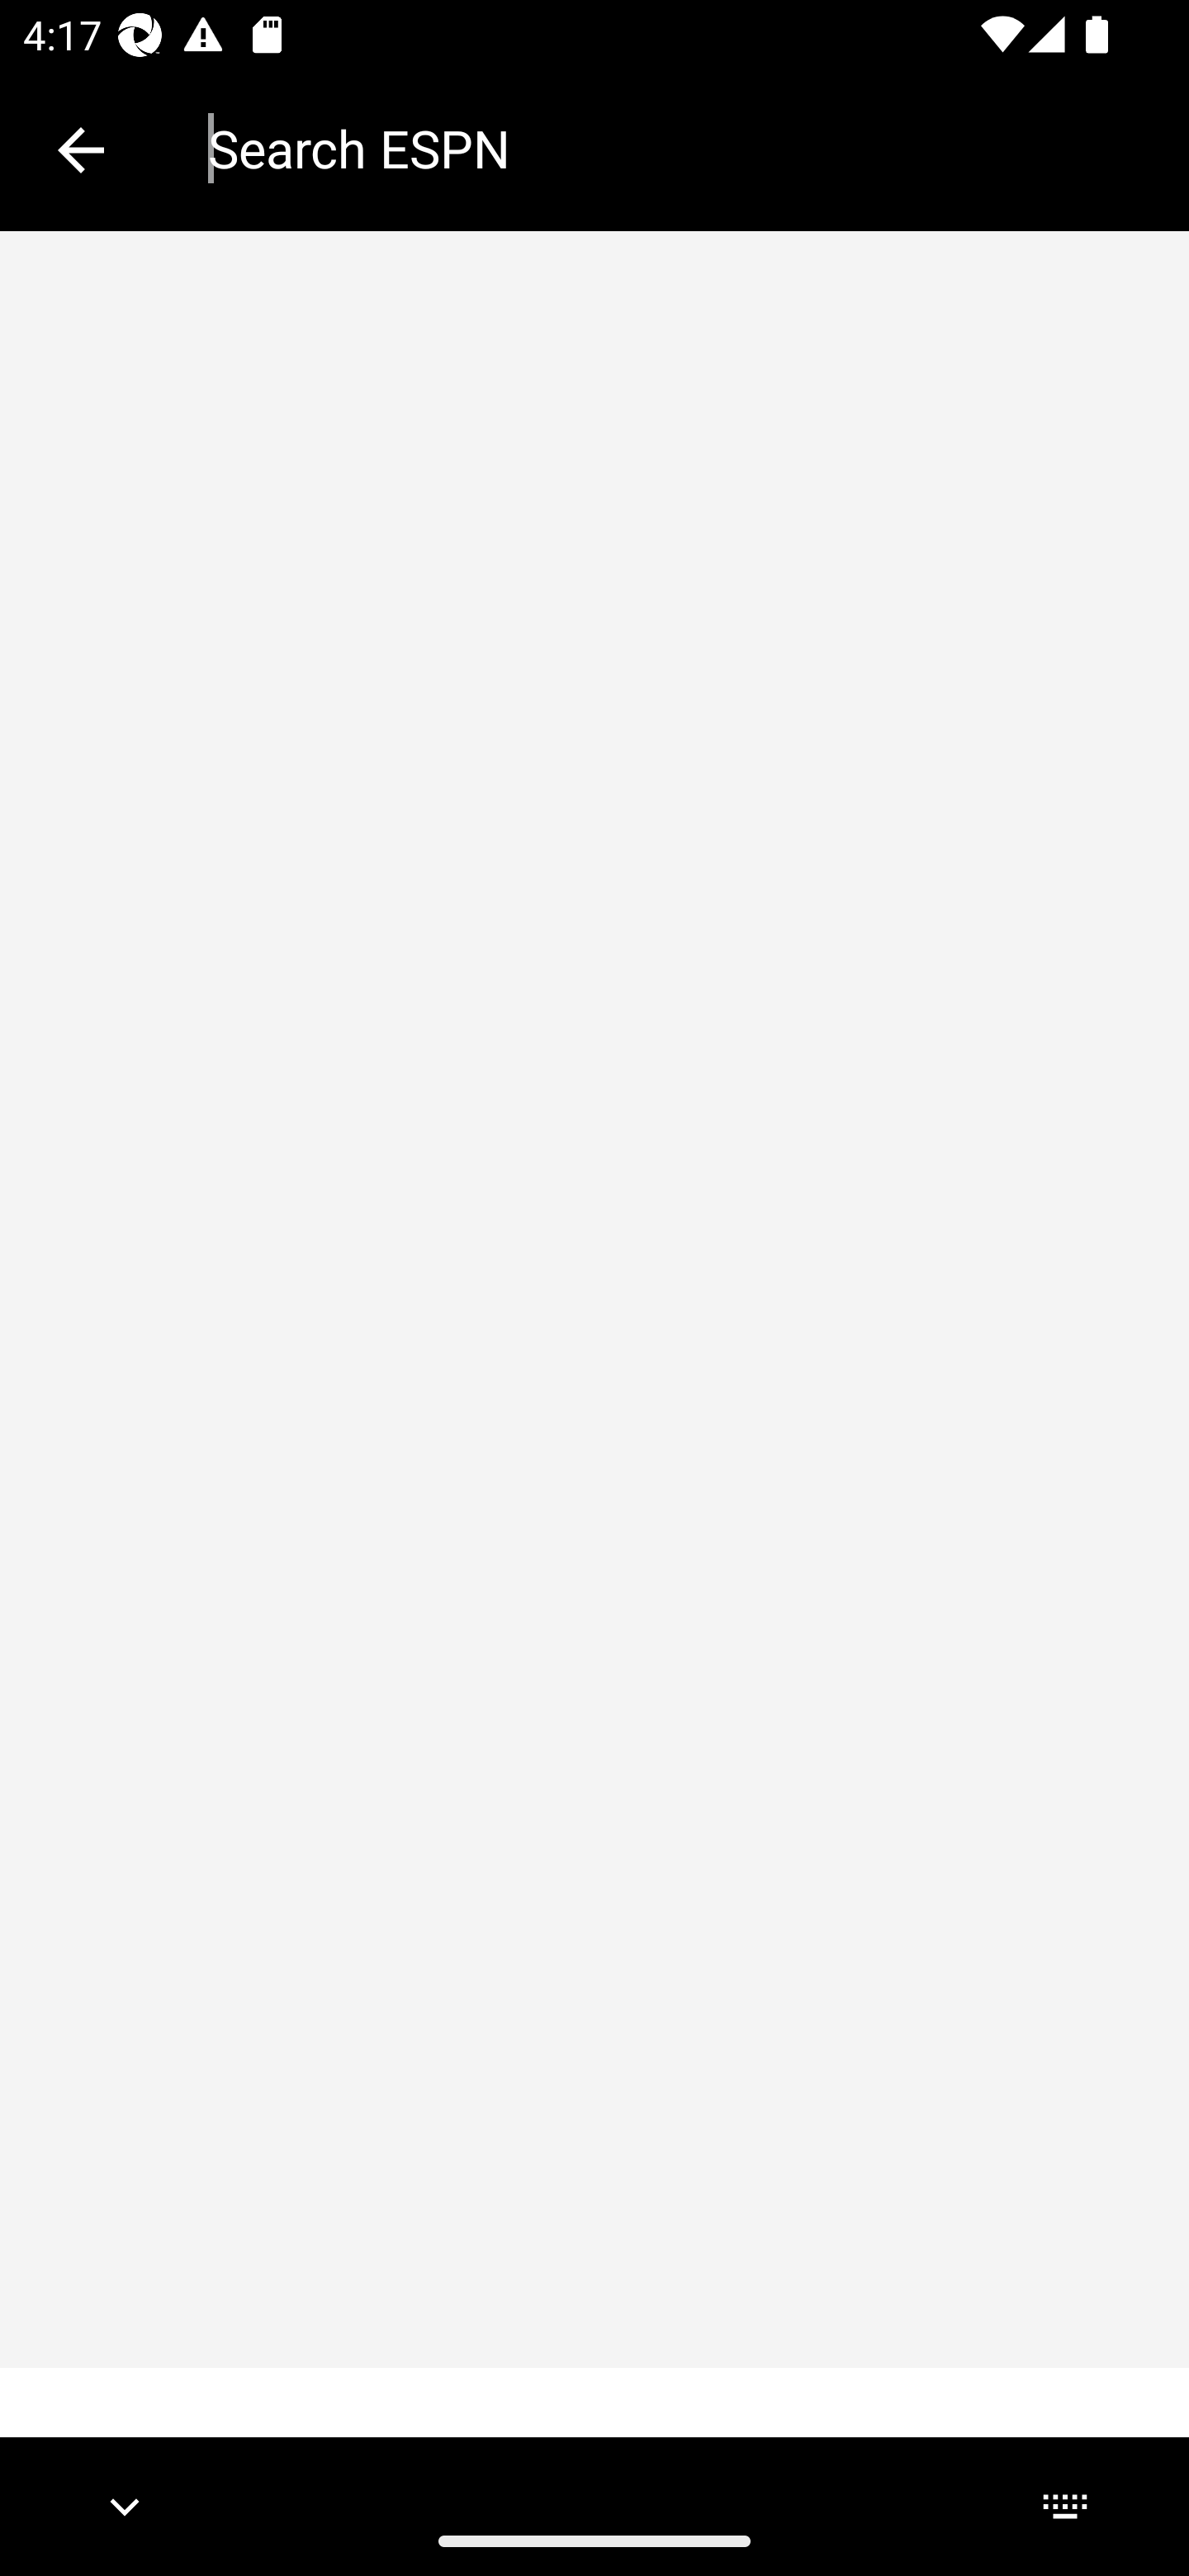 The width and height of the screenshot is (1189, 2576). Describe the element at coordinates (81, 150) in the screenshot. I see `Collapse` at that location.